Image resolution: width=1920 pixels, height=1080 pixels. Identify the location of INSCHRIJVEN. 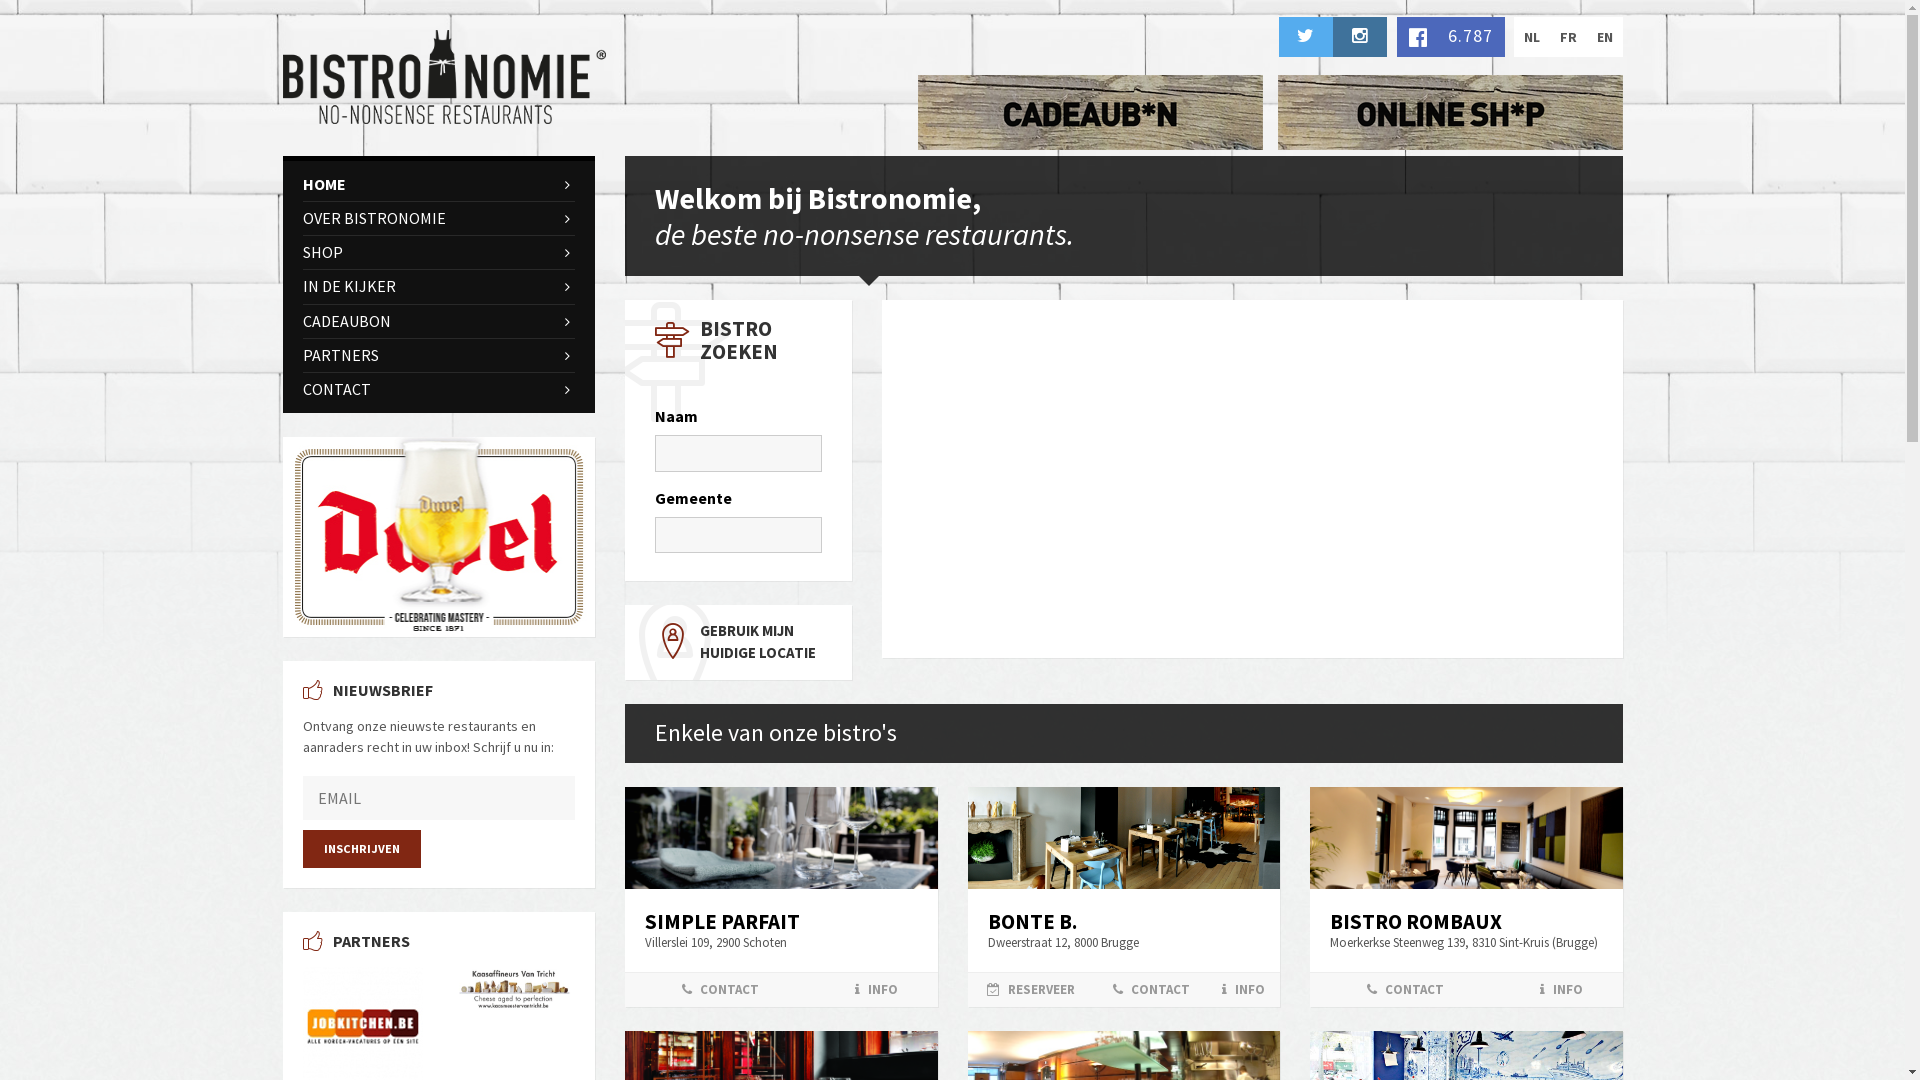
(361, 849).